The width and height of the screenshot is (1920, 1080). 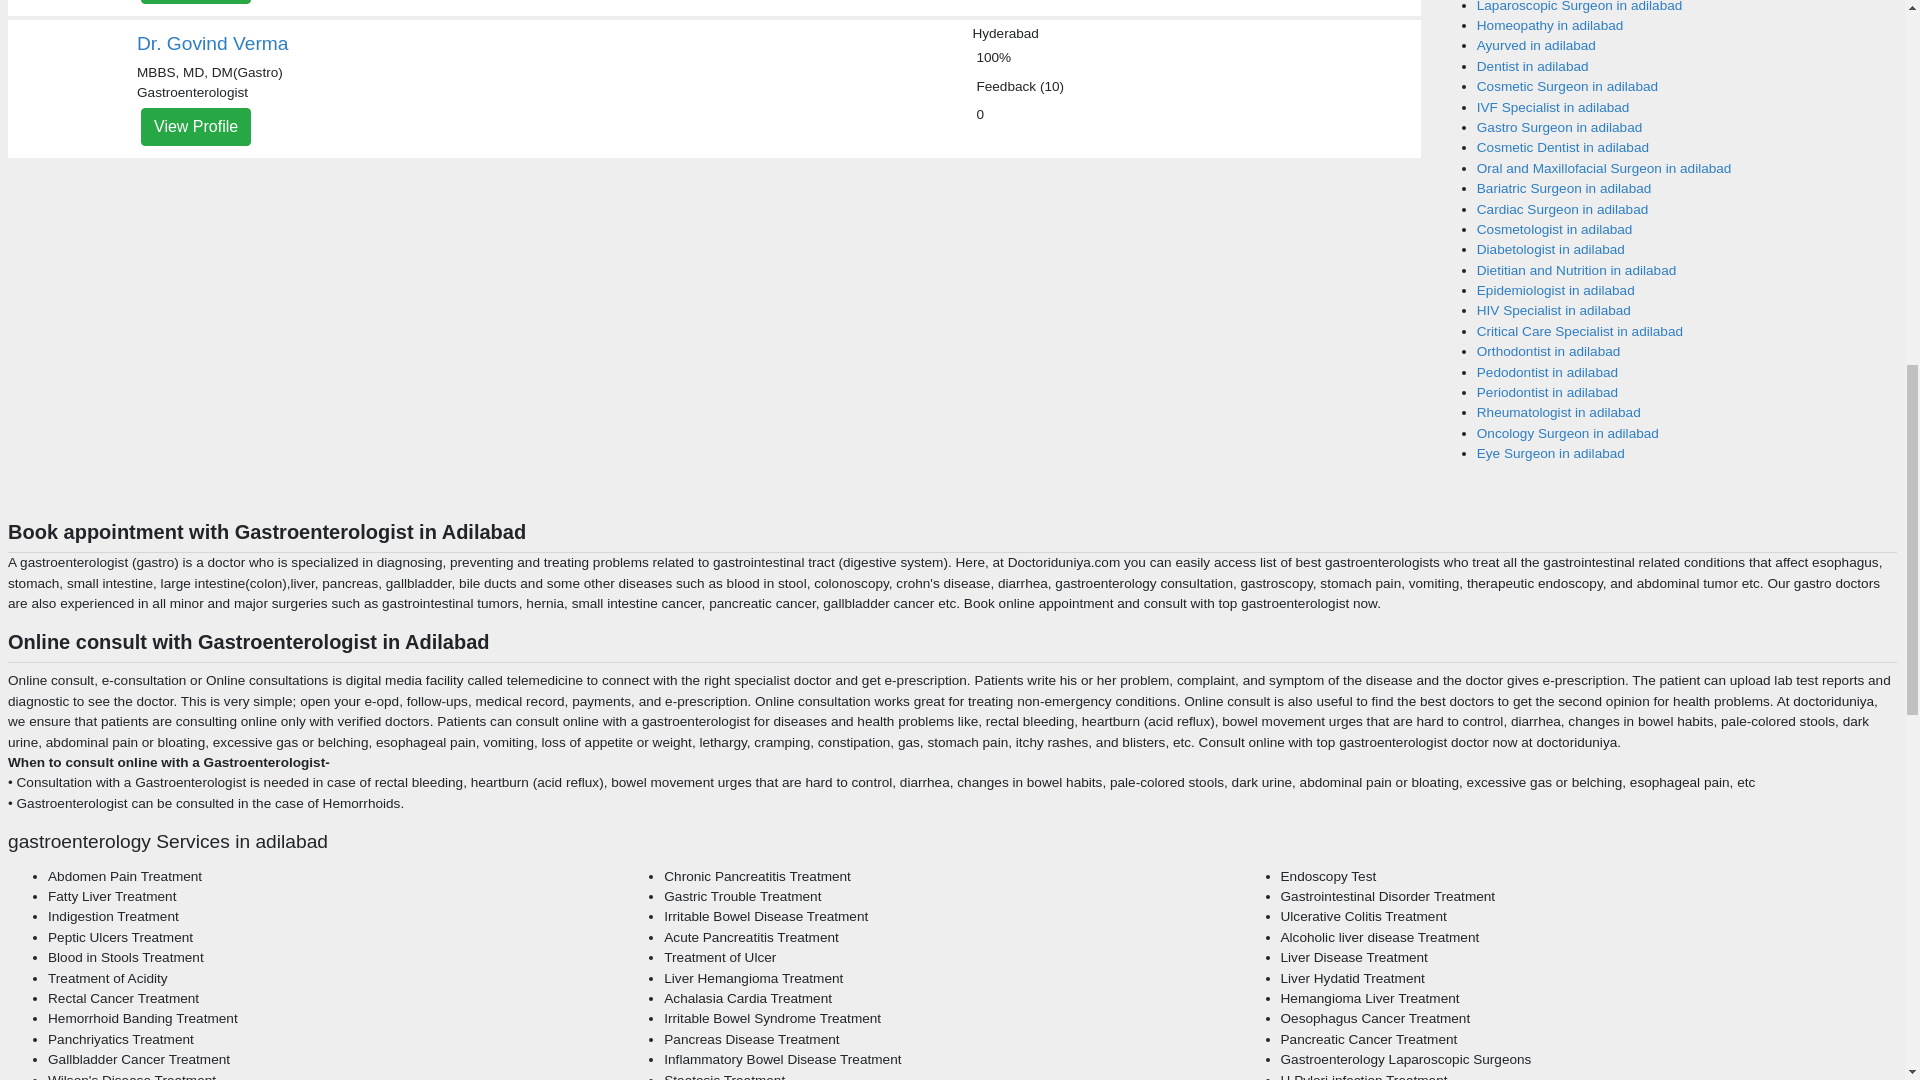 What do you see at coordinates (196, 2) in the screenshot?
I see `View Profile` at bounding box center [196, 2].